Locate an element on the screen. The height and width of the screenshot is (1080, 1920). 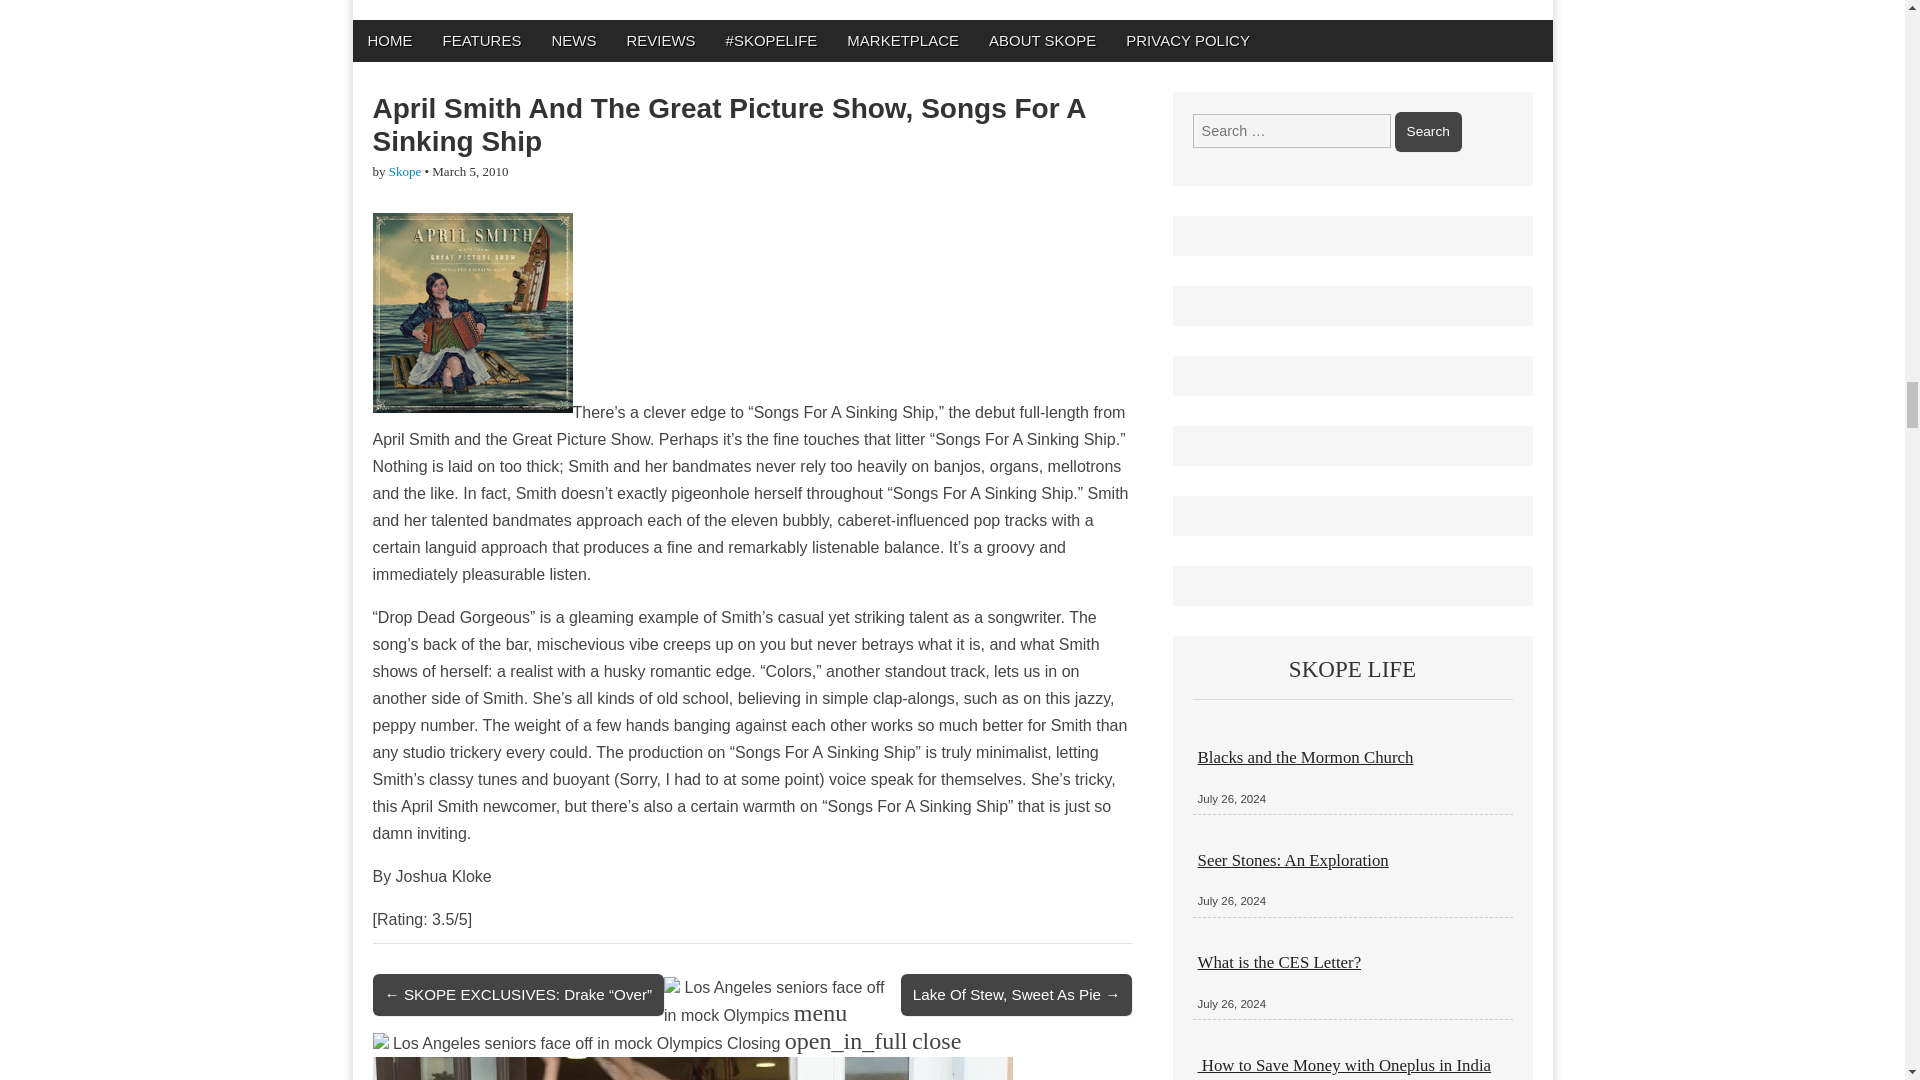
Search is located at coordinates (1428, 132).